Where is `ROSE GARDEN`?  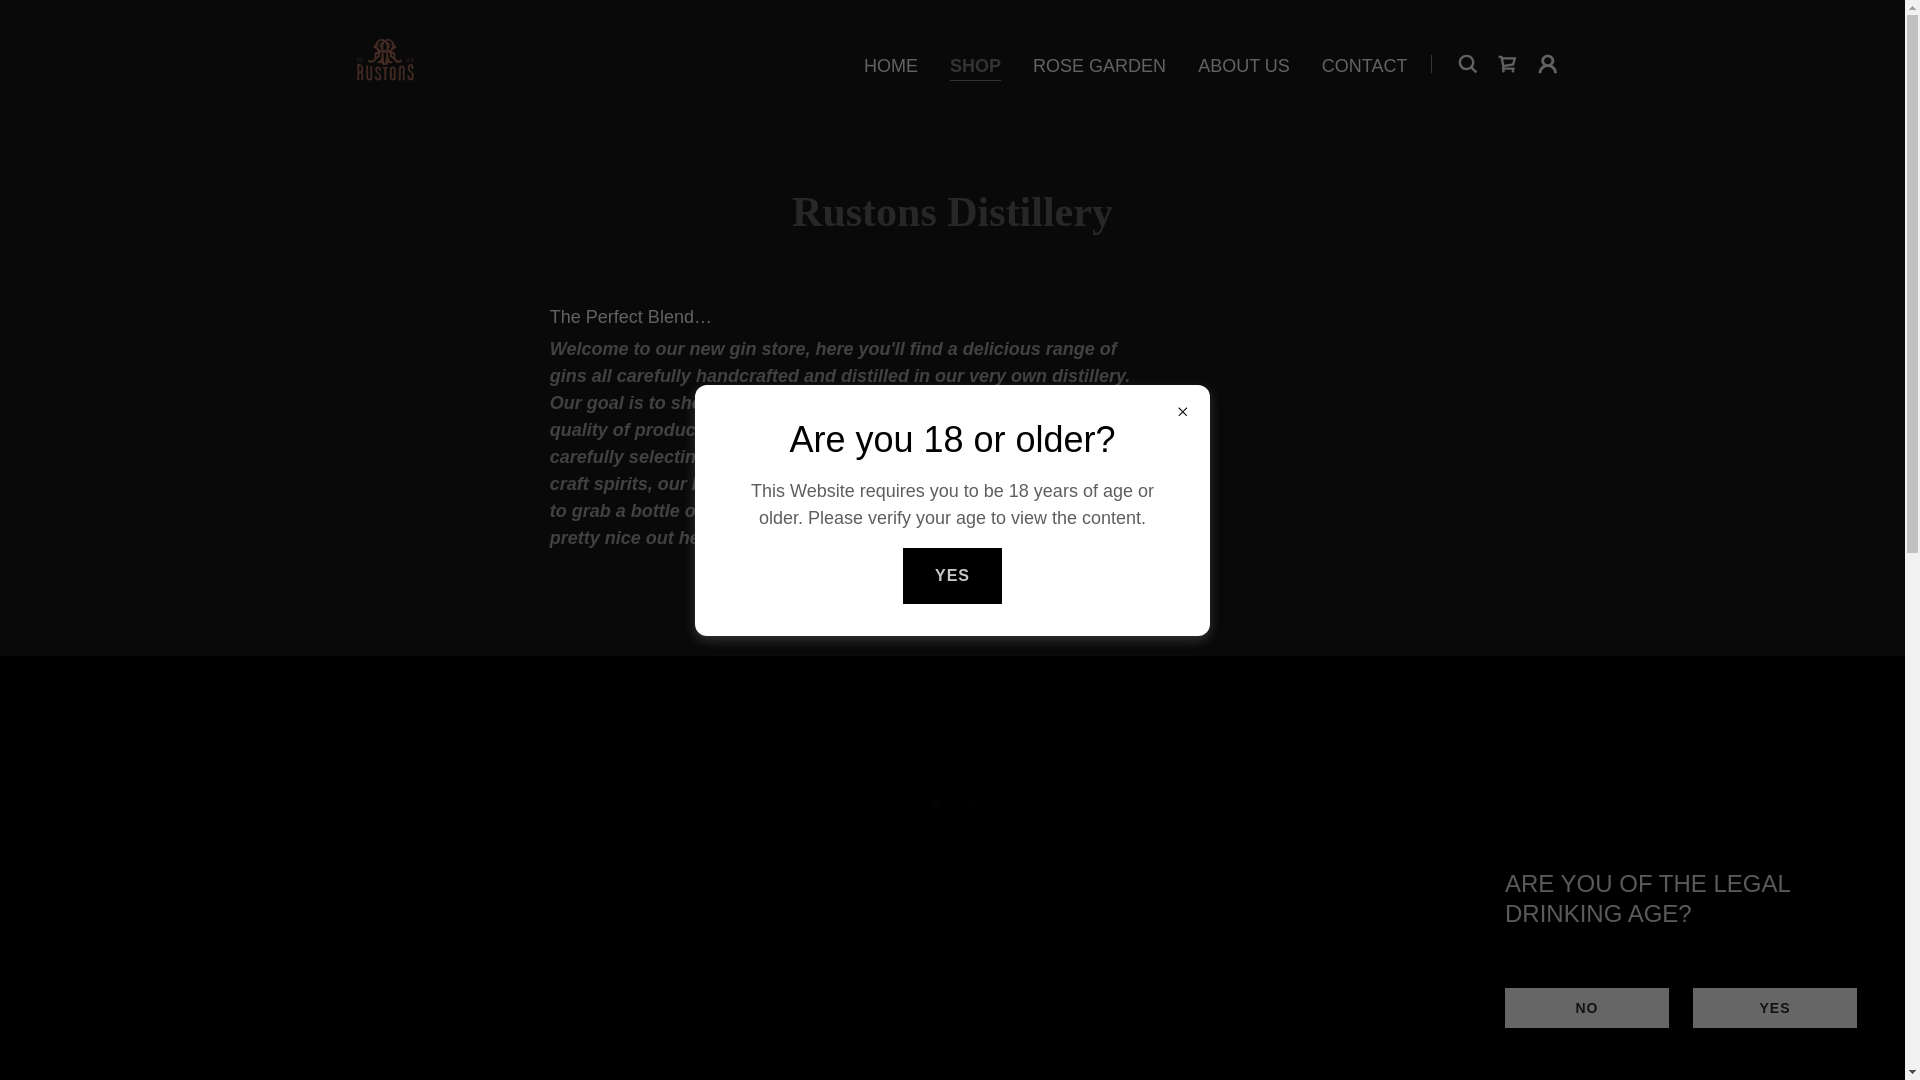 ROSE GARDEN is located at coordinates (1099, 66).